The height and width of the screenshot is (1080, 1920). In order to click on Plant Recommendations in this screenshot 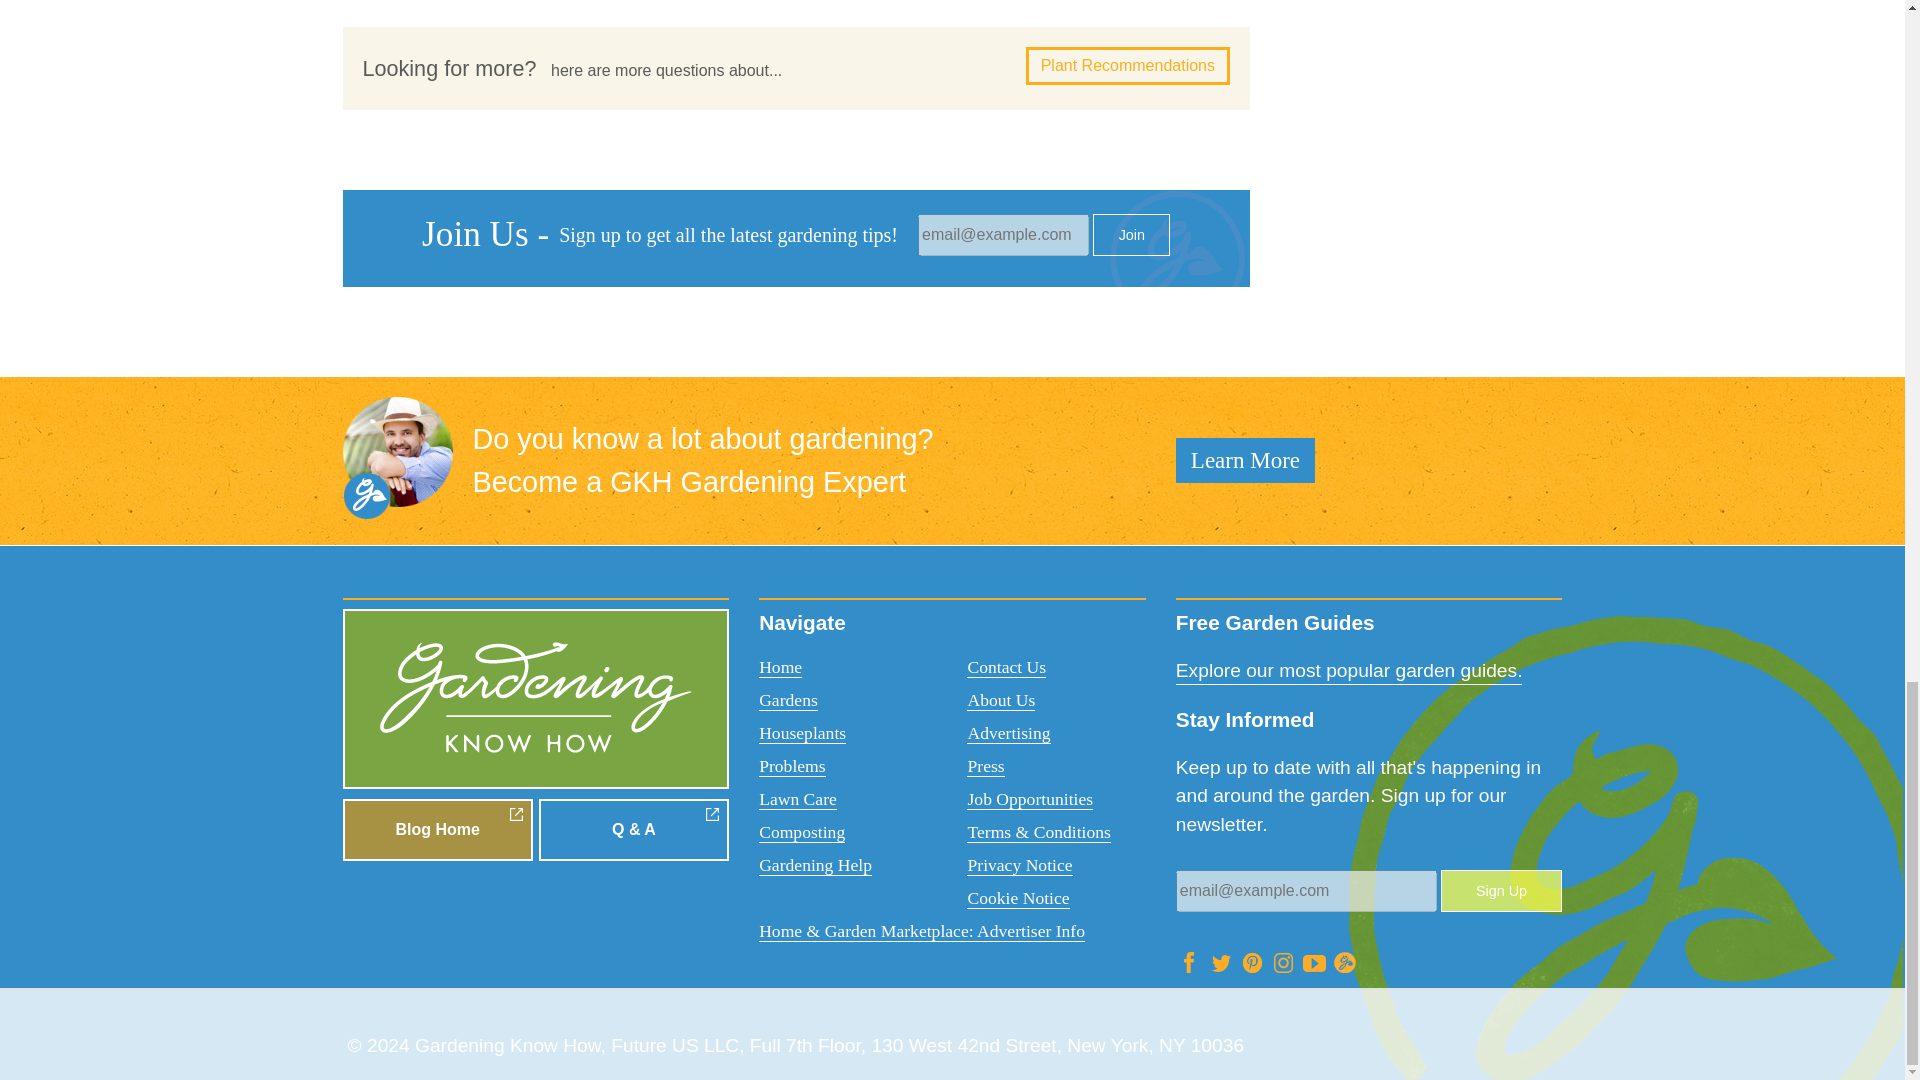, I will do `click(1128, 66)`.